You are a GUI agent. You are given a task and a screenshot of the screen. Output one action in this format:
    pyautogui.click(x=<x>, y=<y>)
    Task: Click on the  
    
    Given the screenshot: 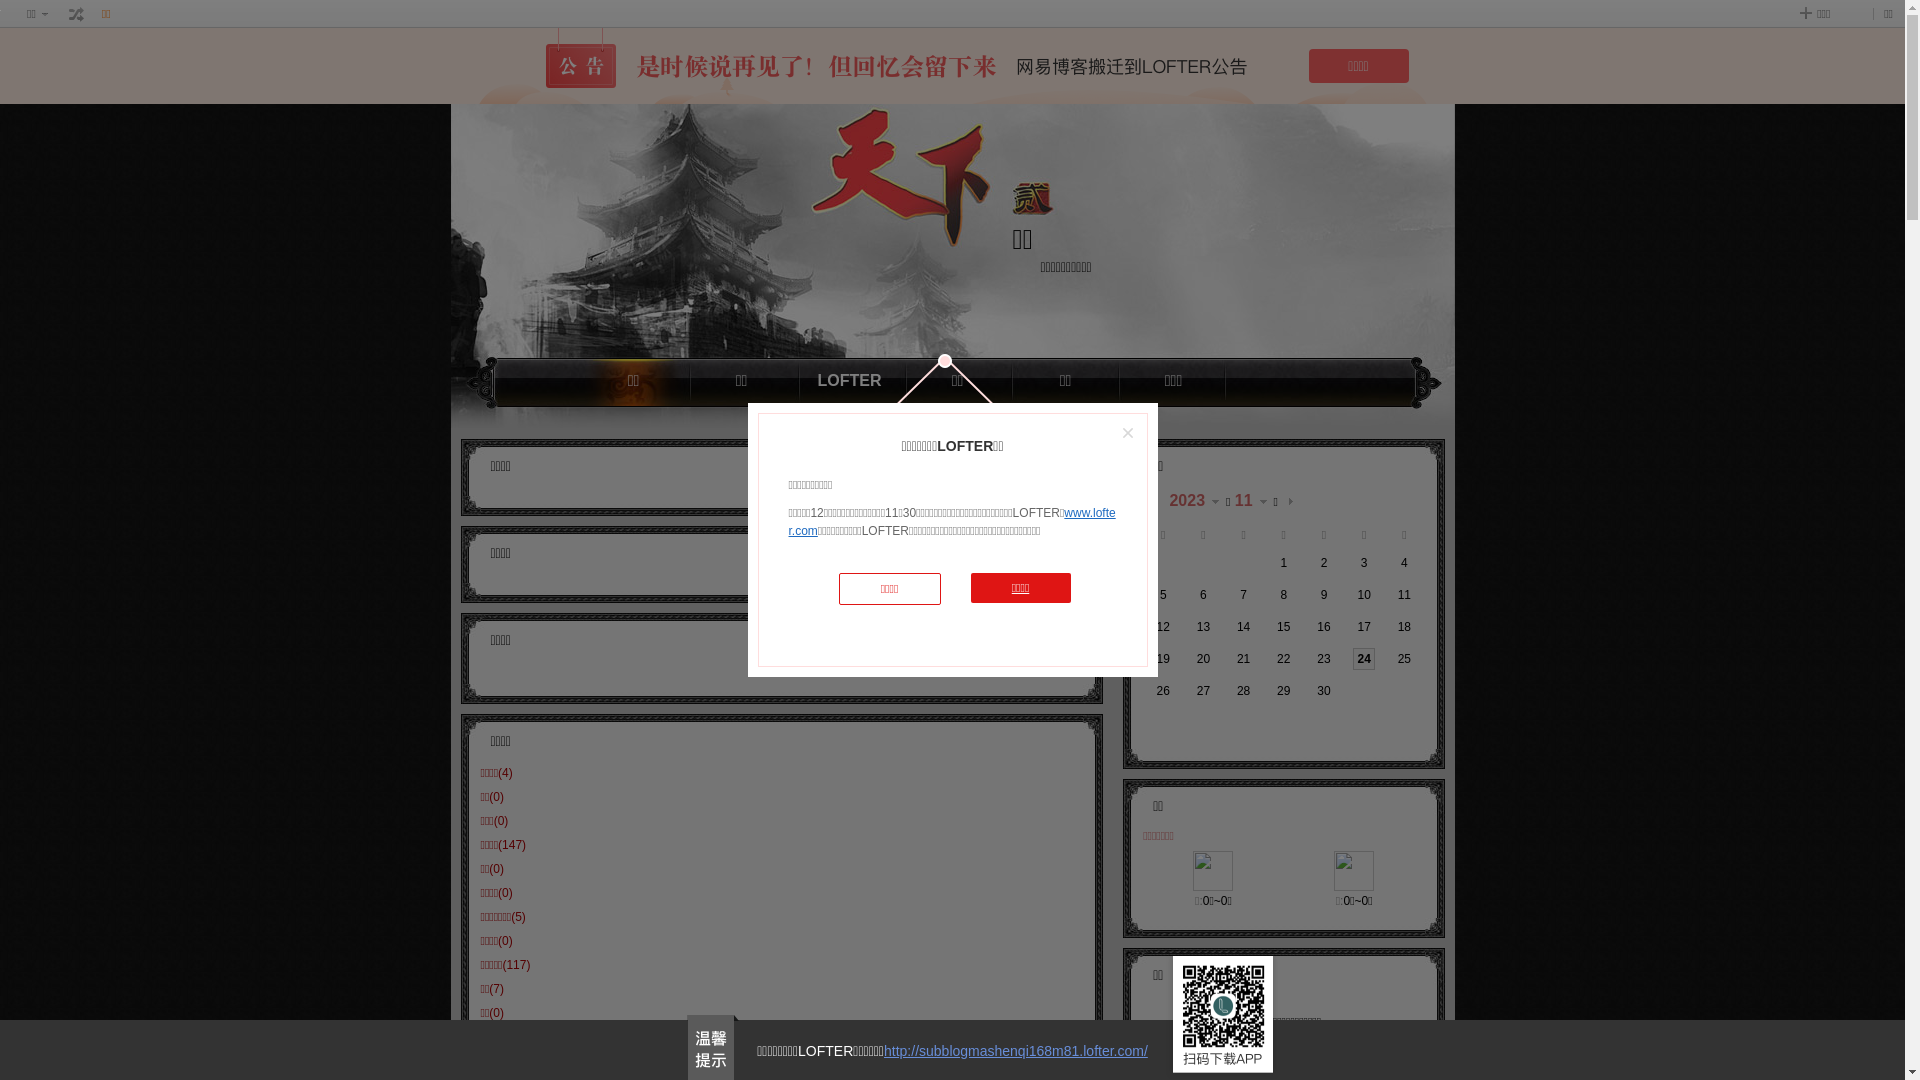 What is the action you would take?
    pyautogui.click(x=1292, y=502)
    